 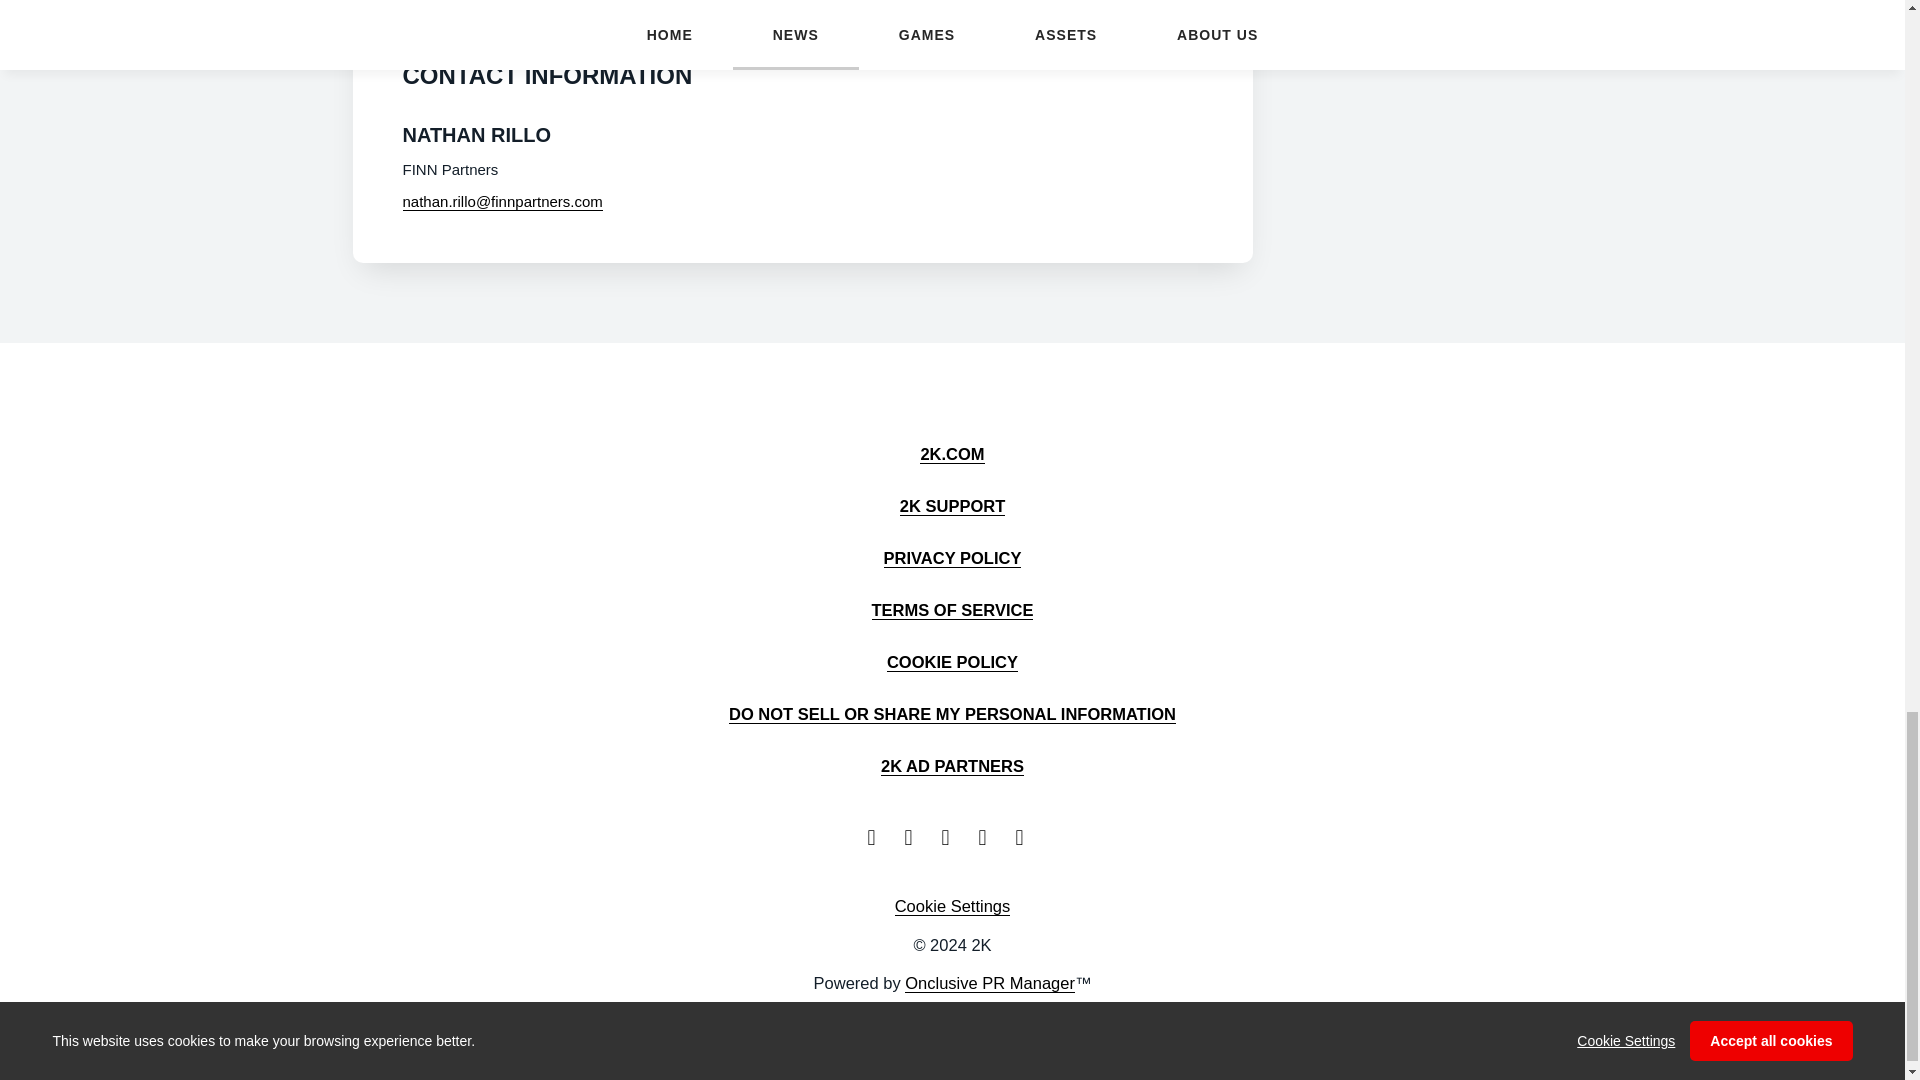 I want to click on PRIVACY POLICY, so click(x=952, y=557).